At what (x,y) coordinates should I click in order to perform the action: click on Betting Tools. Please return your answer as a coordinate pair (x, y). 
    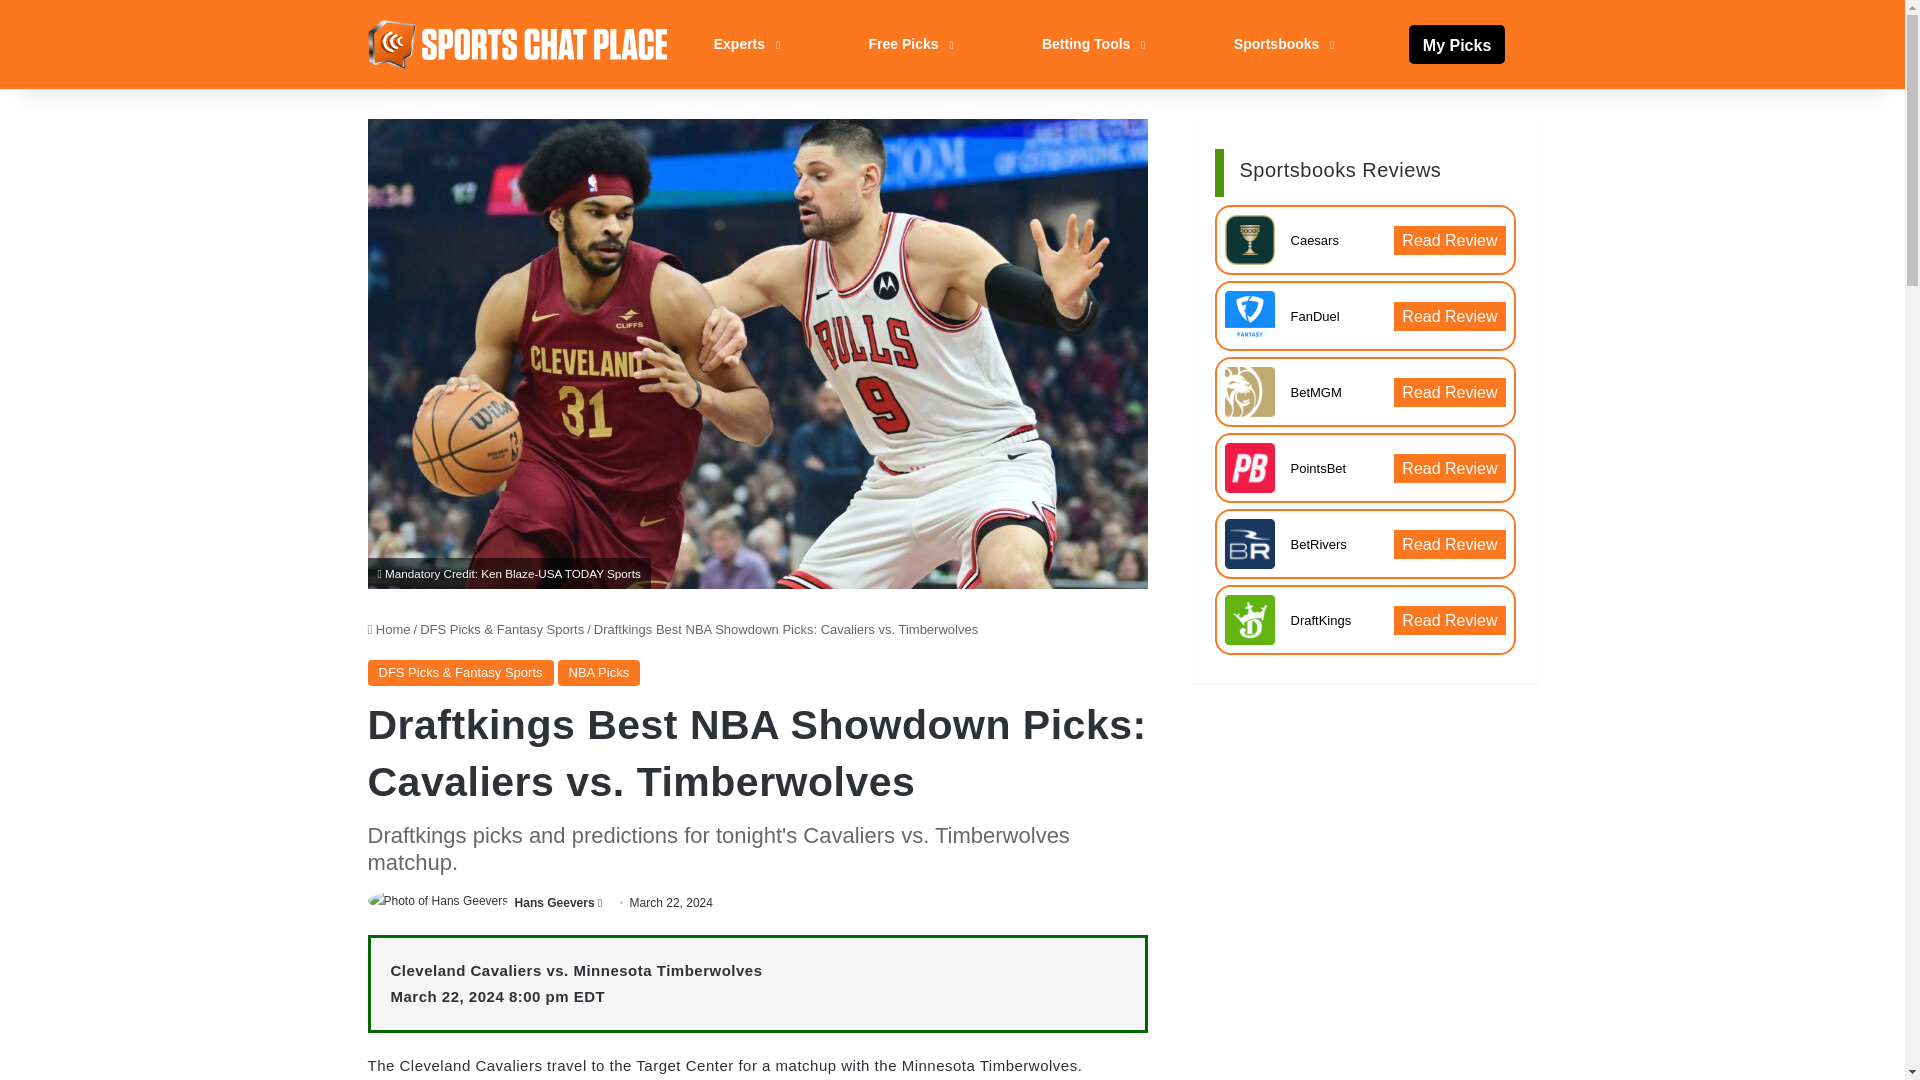
    Looking at the image, I should click on (1091, 44).